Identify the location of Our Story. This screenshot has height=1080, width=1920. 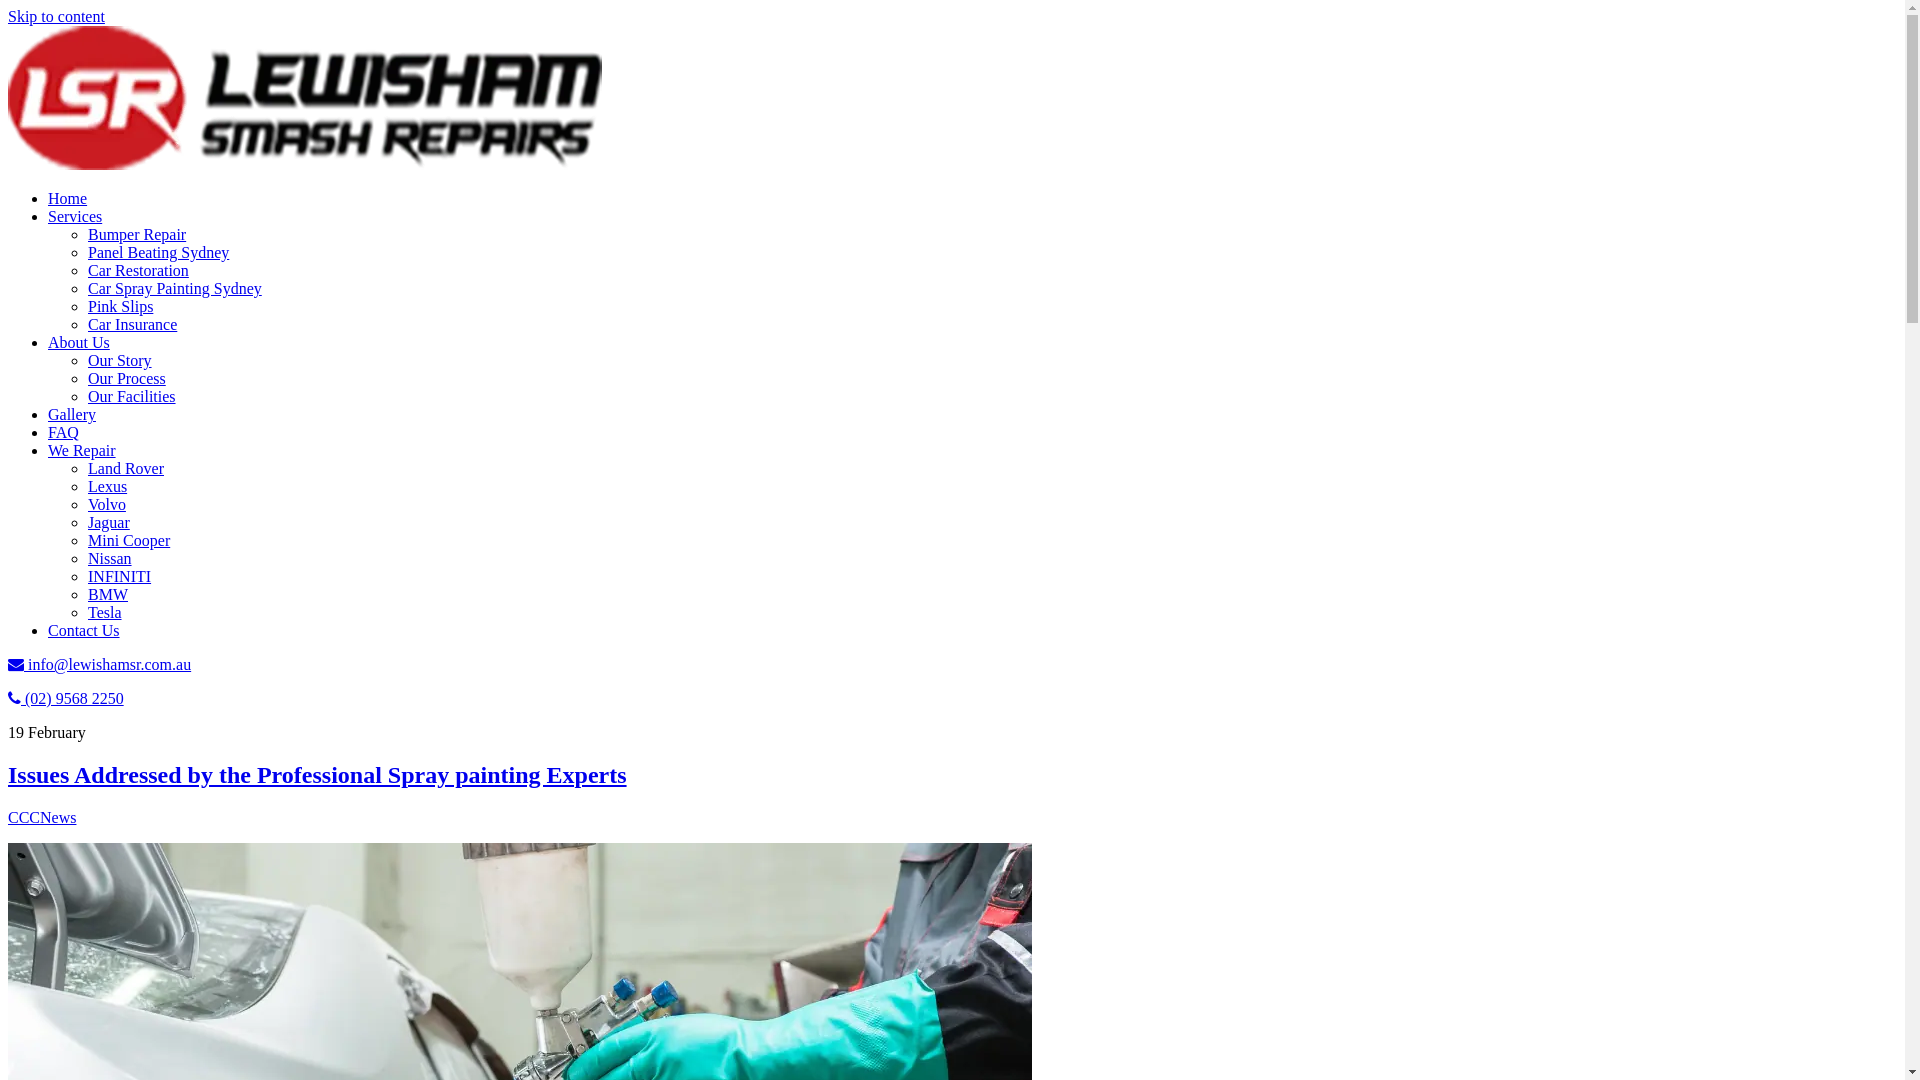
(120, 360).